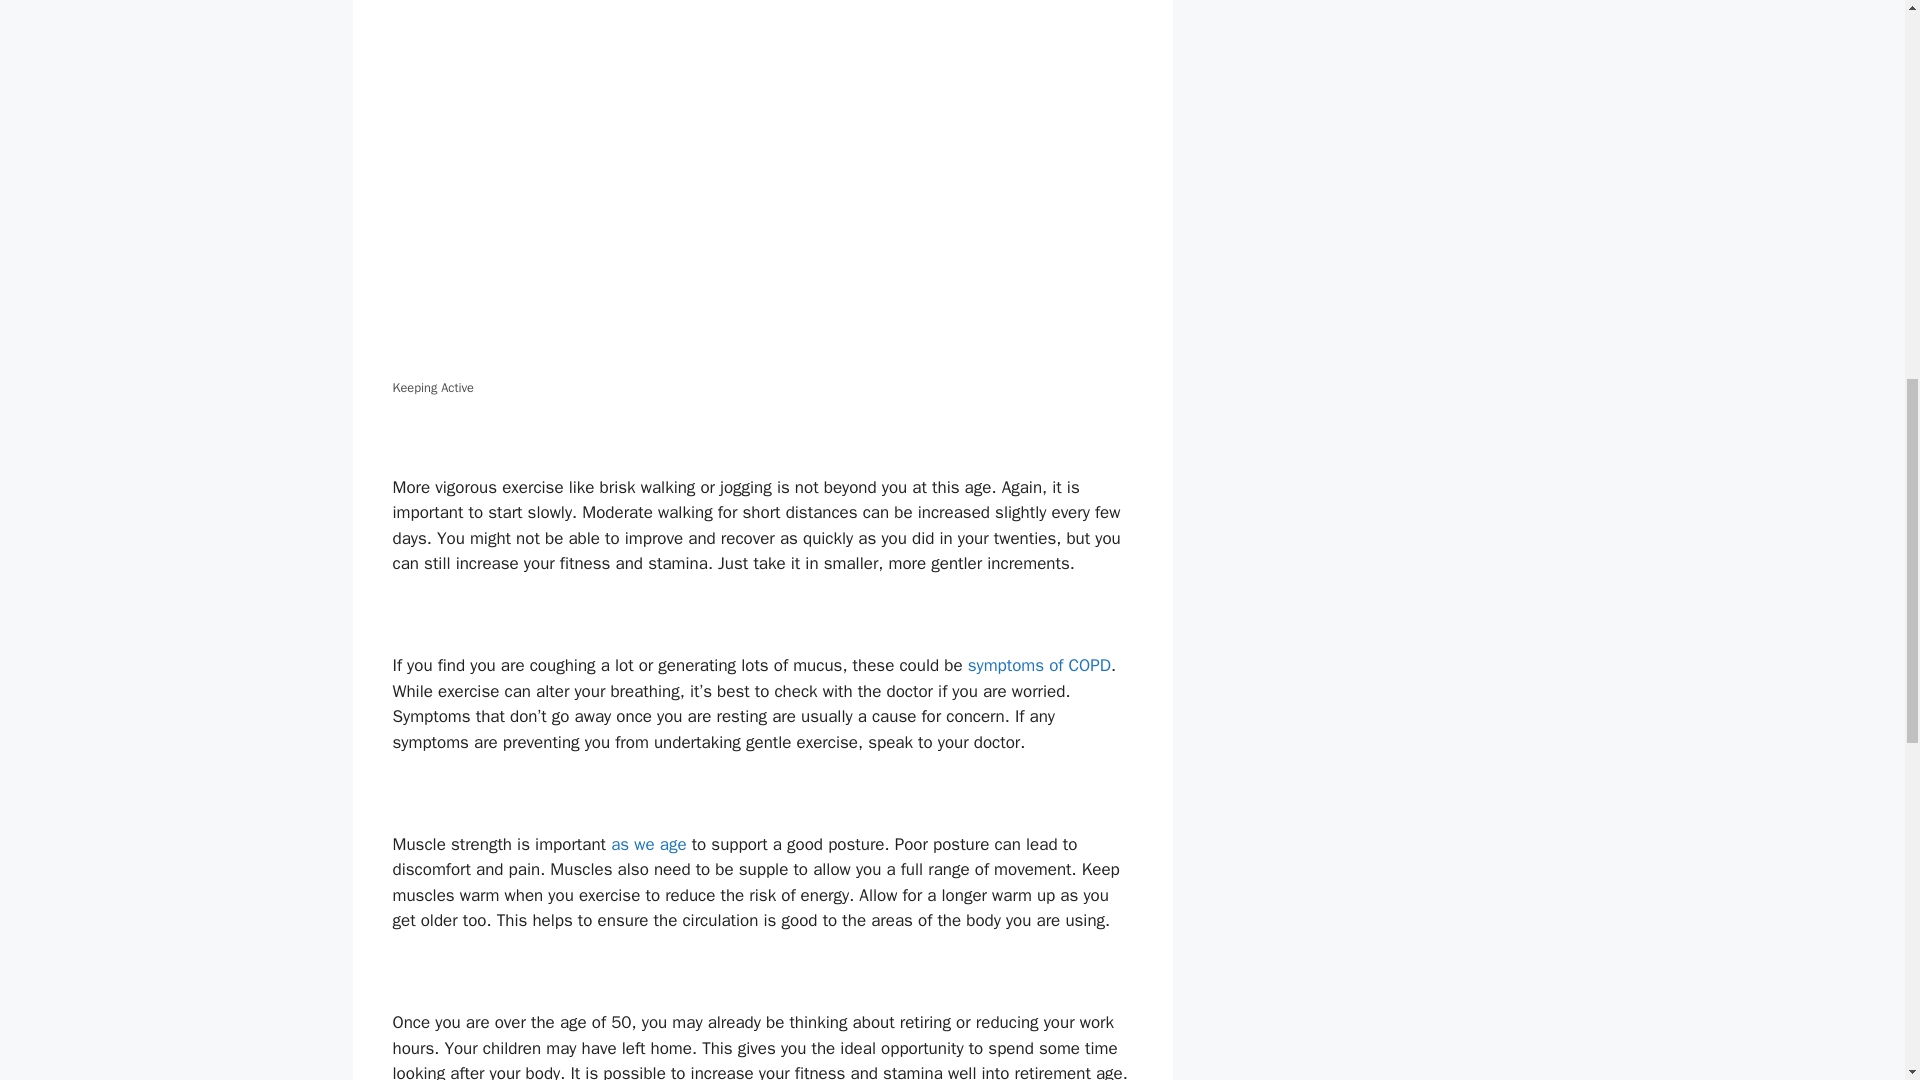  Describe the element at coordinates (1855, 949) in the screenshot. I see `Scroll back to top` at that location.